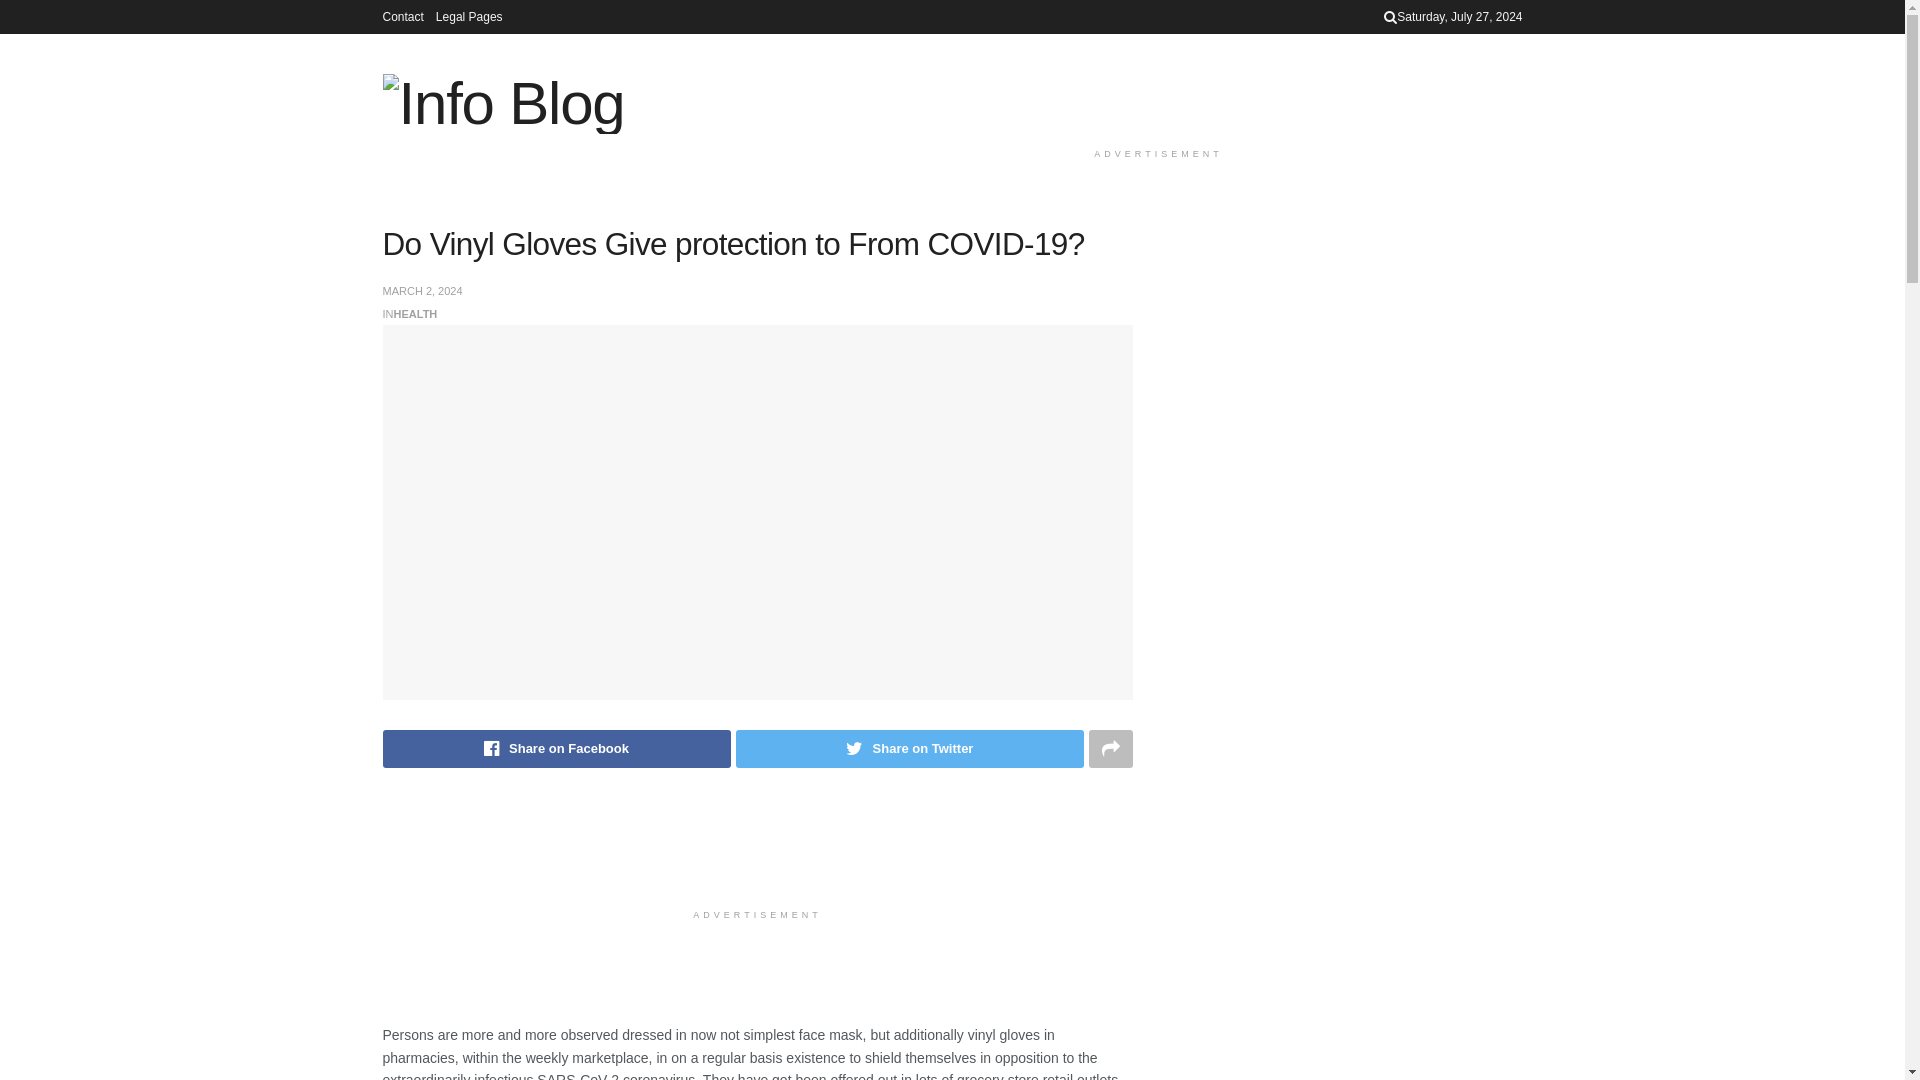 The height and width of the screenshot is (1080, 1920). What do you see at coordinates (415, 313) in the screenshot?
I see `HEALTH` at bounding box center [415, 313].